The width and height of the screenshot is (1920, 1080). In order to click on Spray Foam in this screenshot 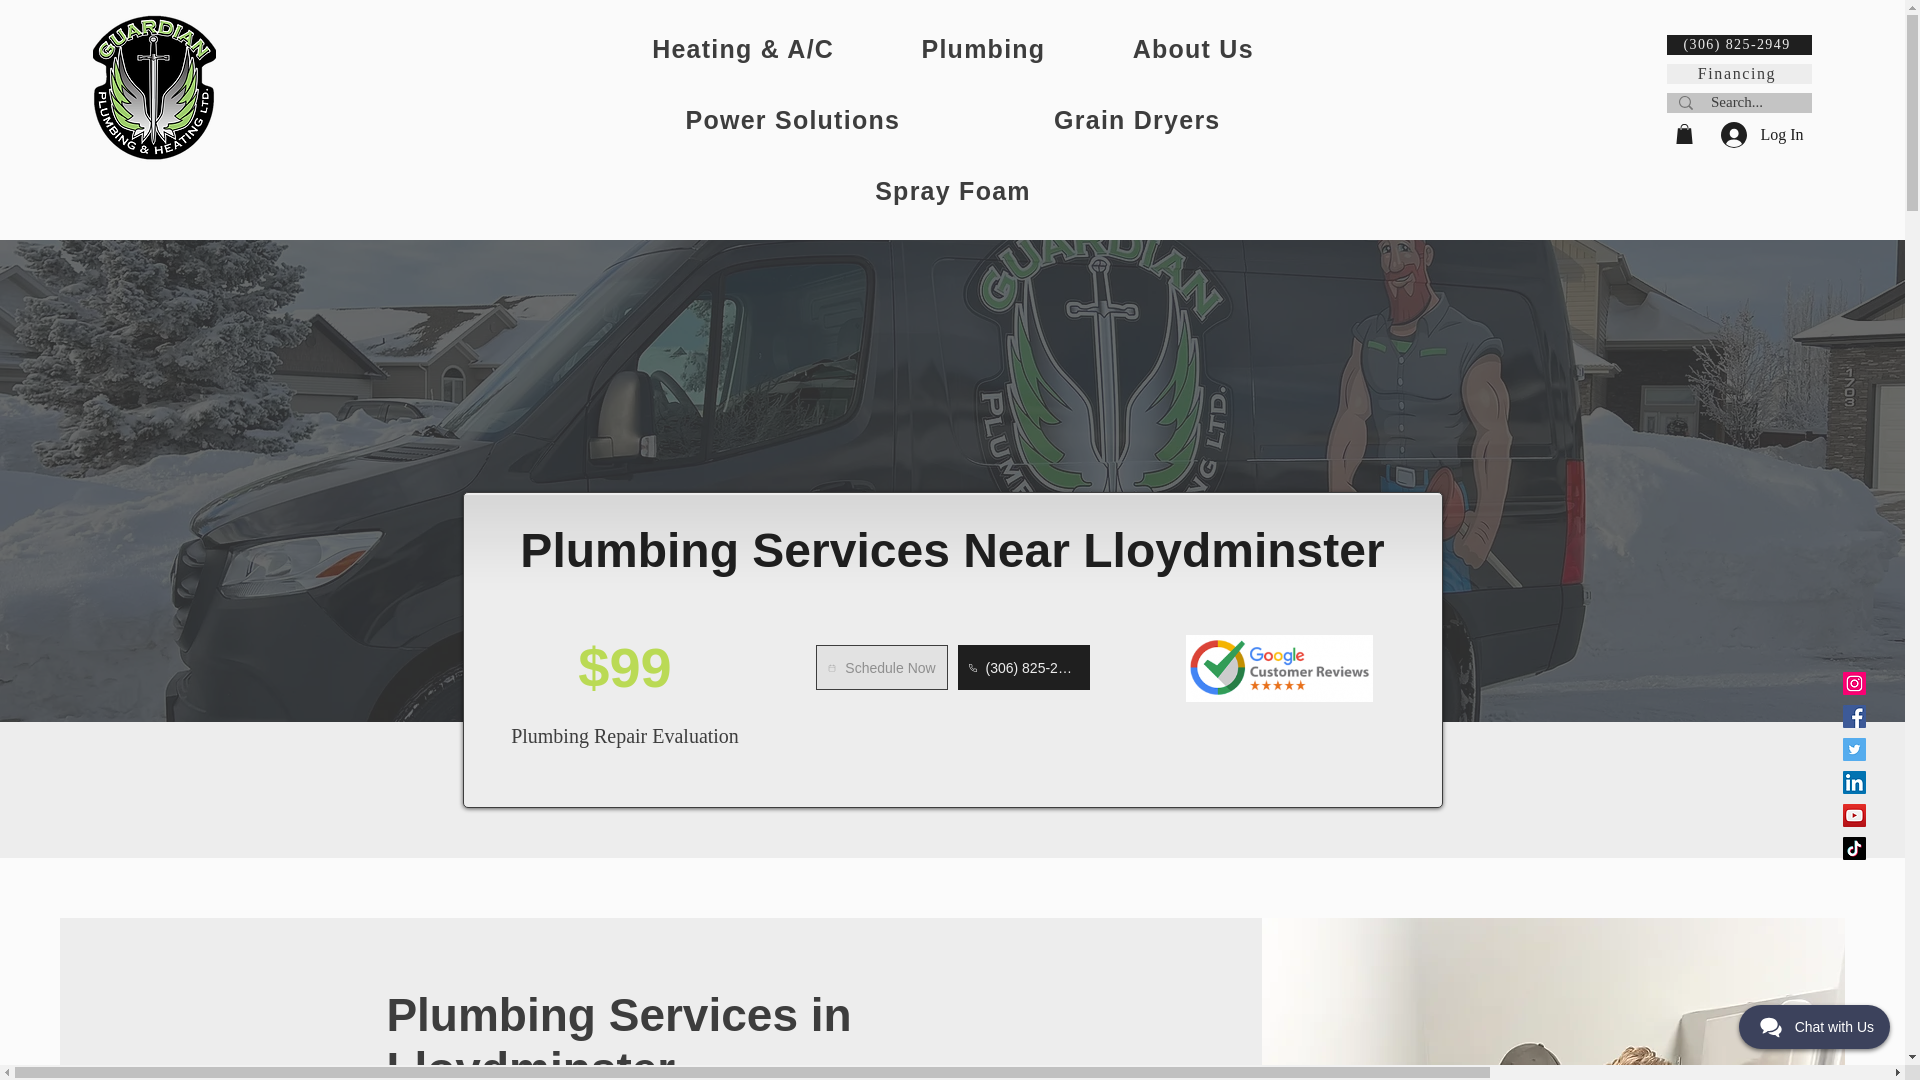, I will do `click(952, 192)`.